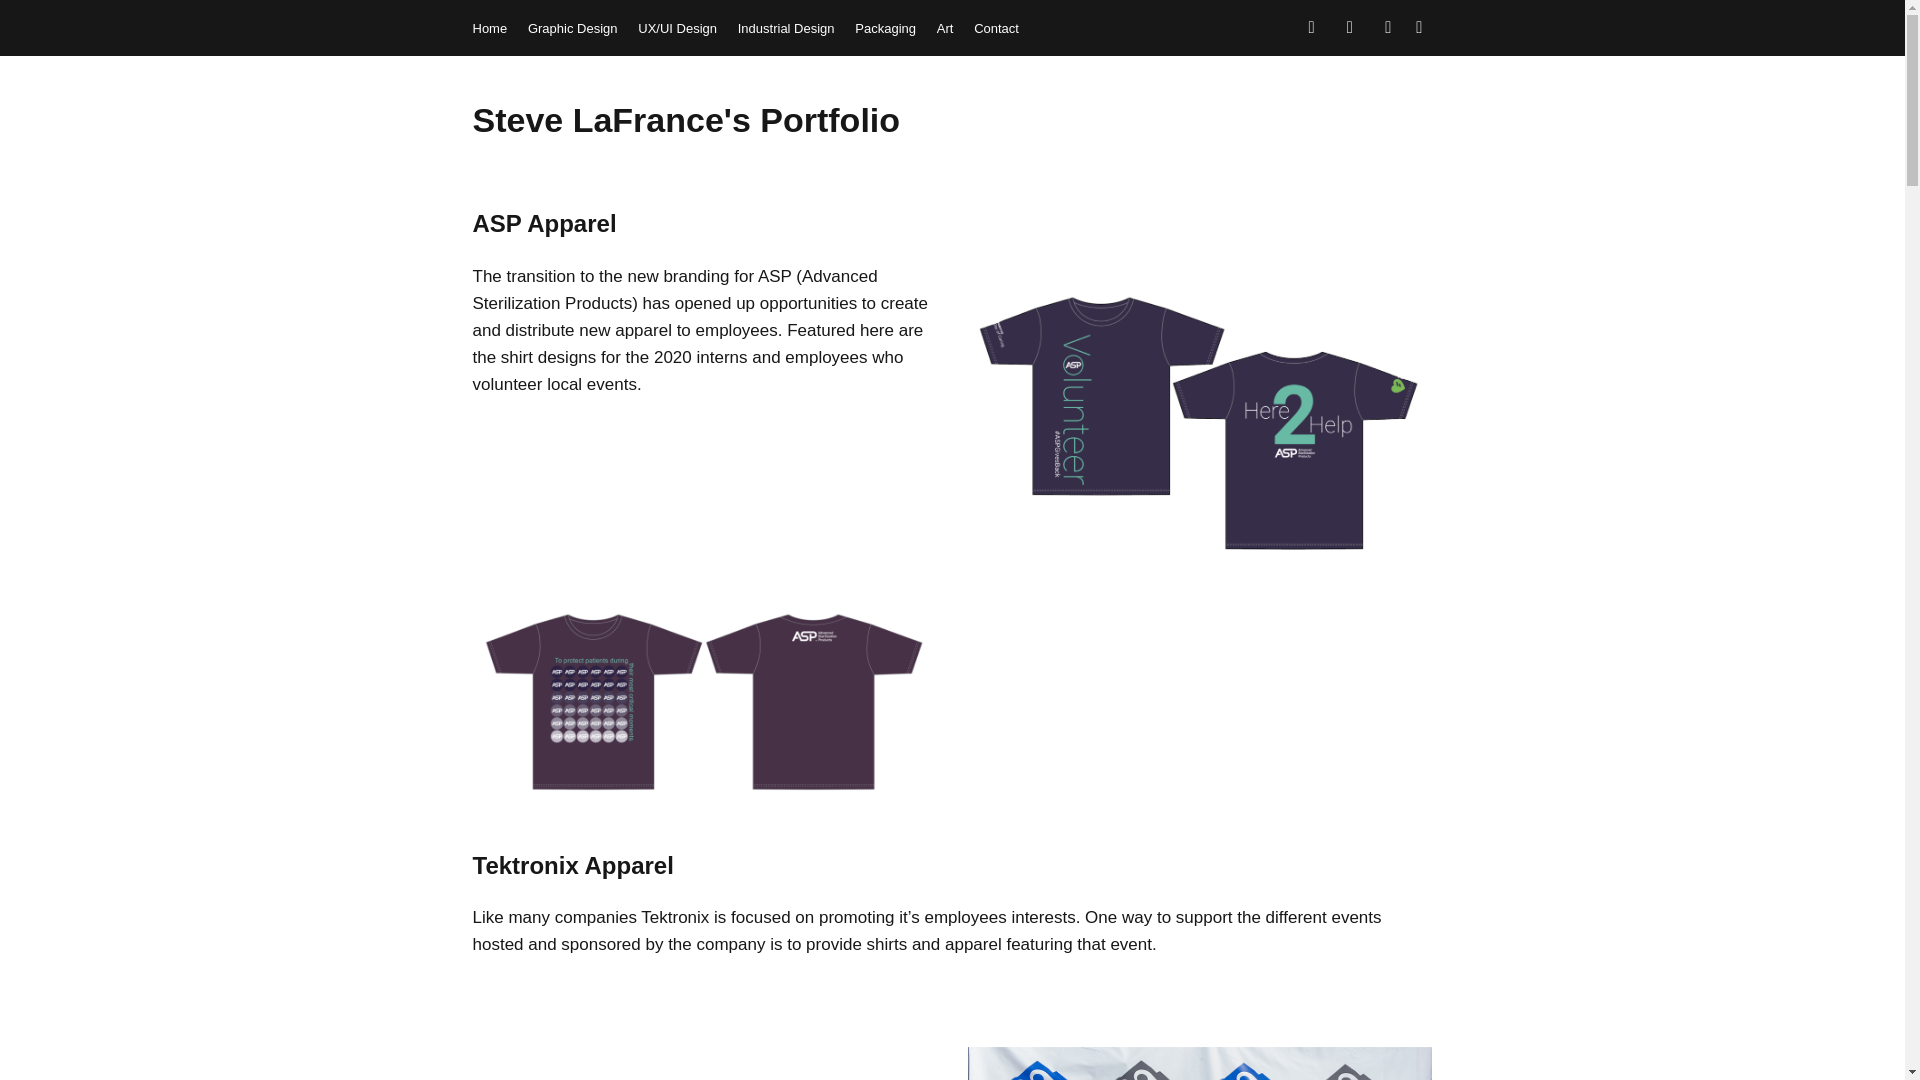 This screenshot has width=1920, height=1080. Describe the element at coordinates (489, 28) in the screenshot. I see `Home` at that location.